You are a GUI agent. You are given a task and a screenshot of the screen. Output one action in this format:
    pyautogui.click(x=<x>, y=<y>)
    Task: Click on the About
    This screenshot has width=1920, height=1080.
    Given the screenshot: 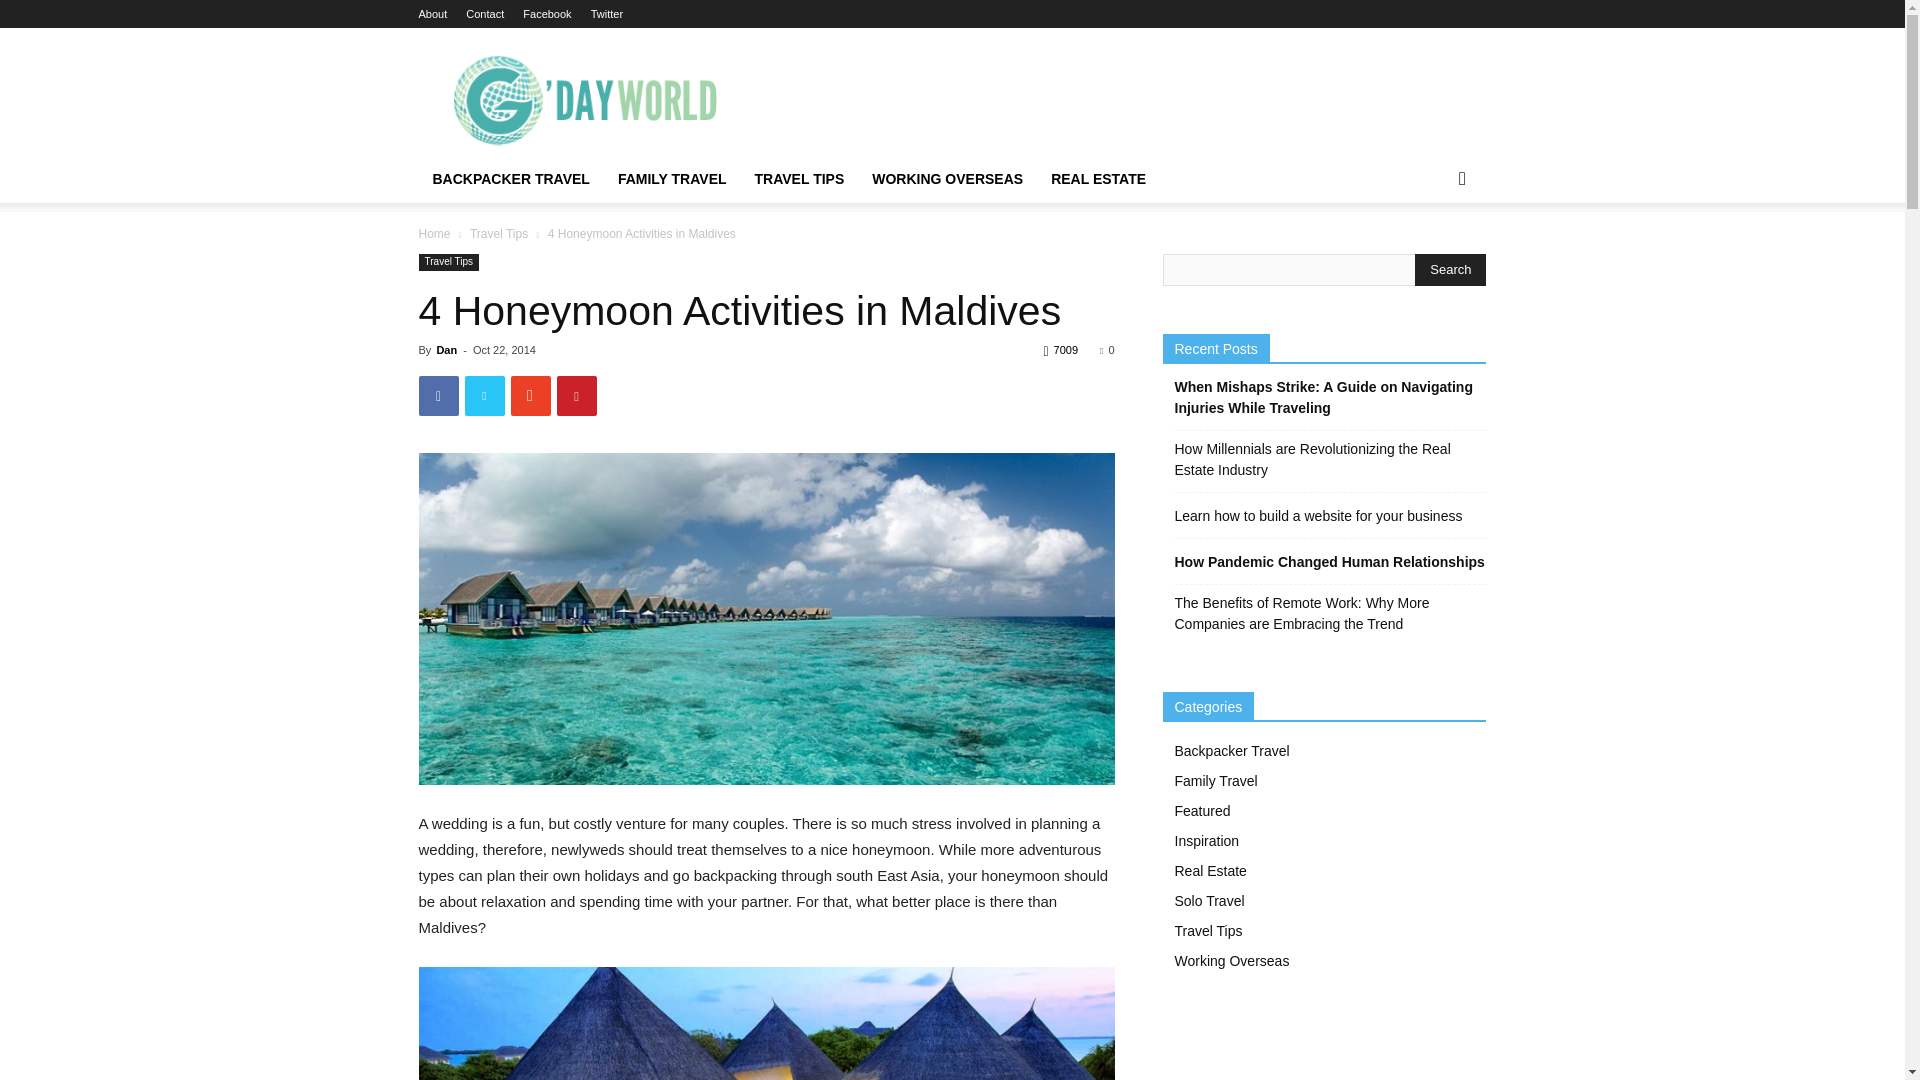 What is the action you would take?
    pyautogui.click(x=432, y=14)
    